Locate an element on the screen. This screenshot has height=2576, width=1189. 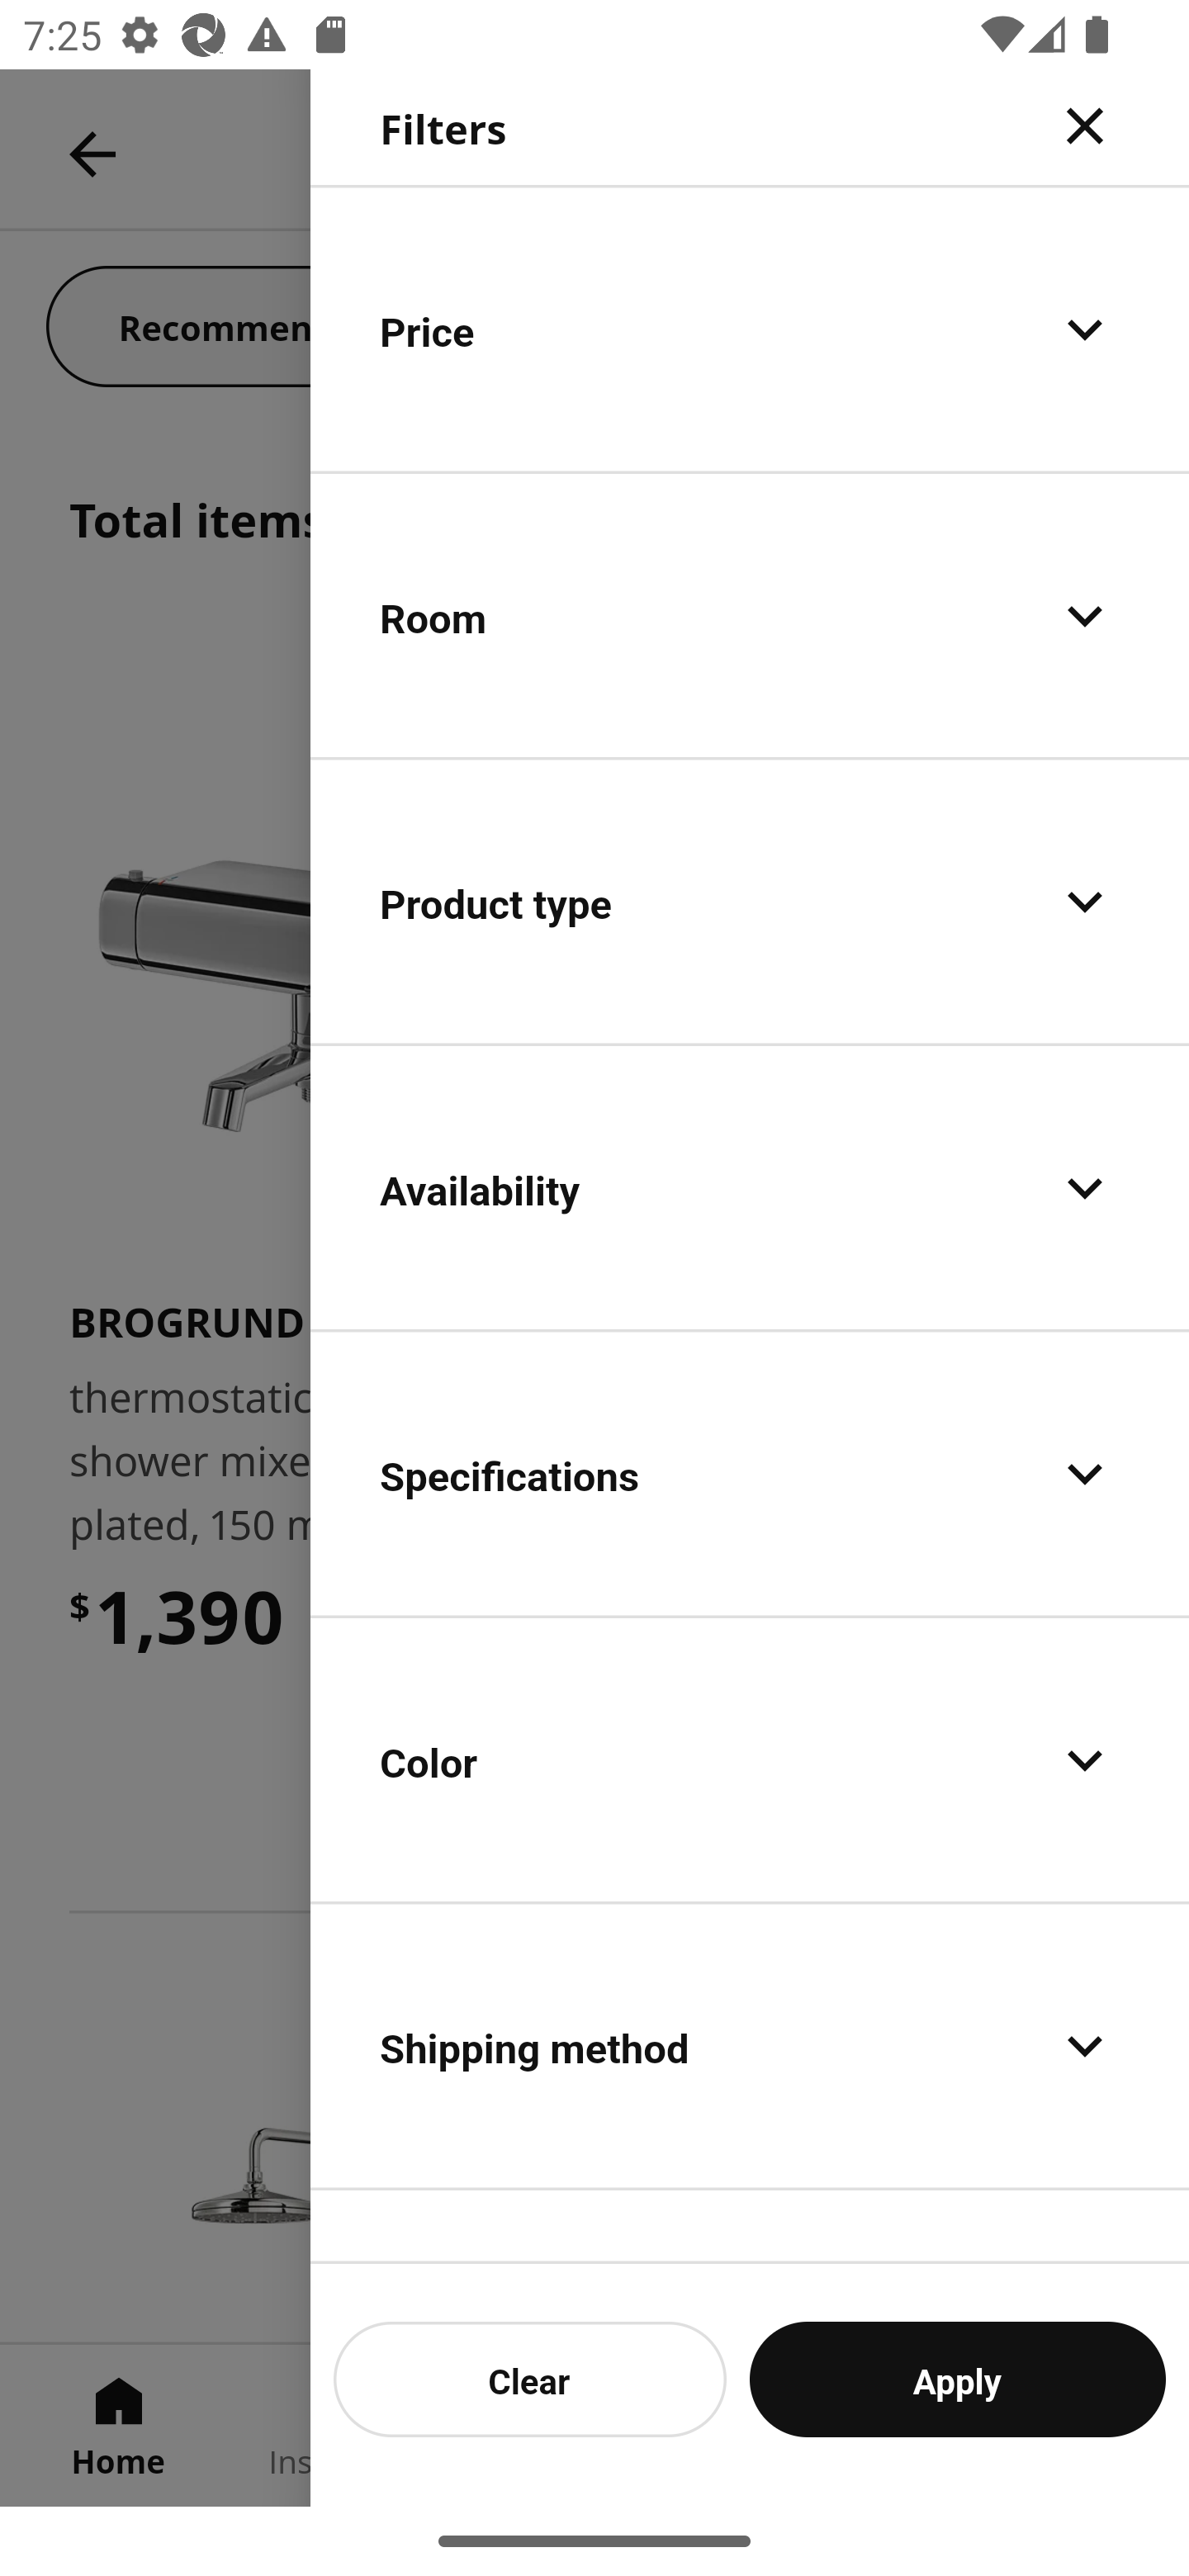
Color is located at coordinates (750, 1759).